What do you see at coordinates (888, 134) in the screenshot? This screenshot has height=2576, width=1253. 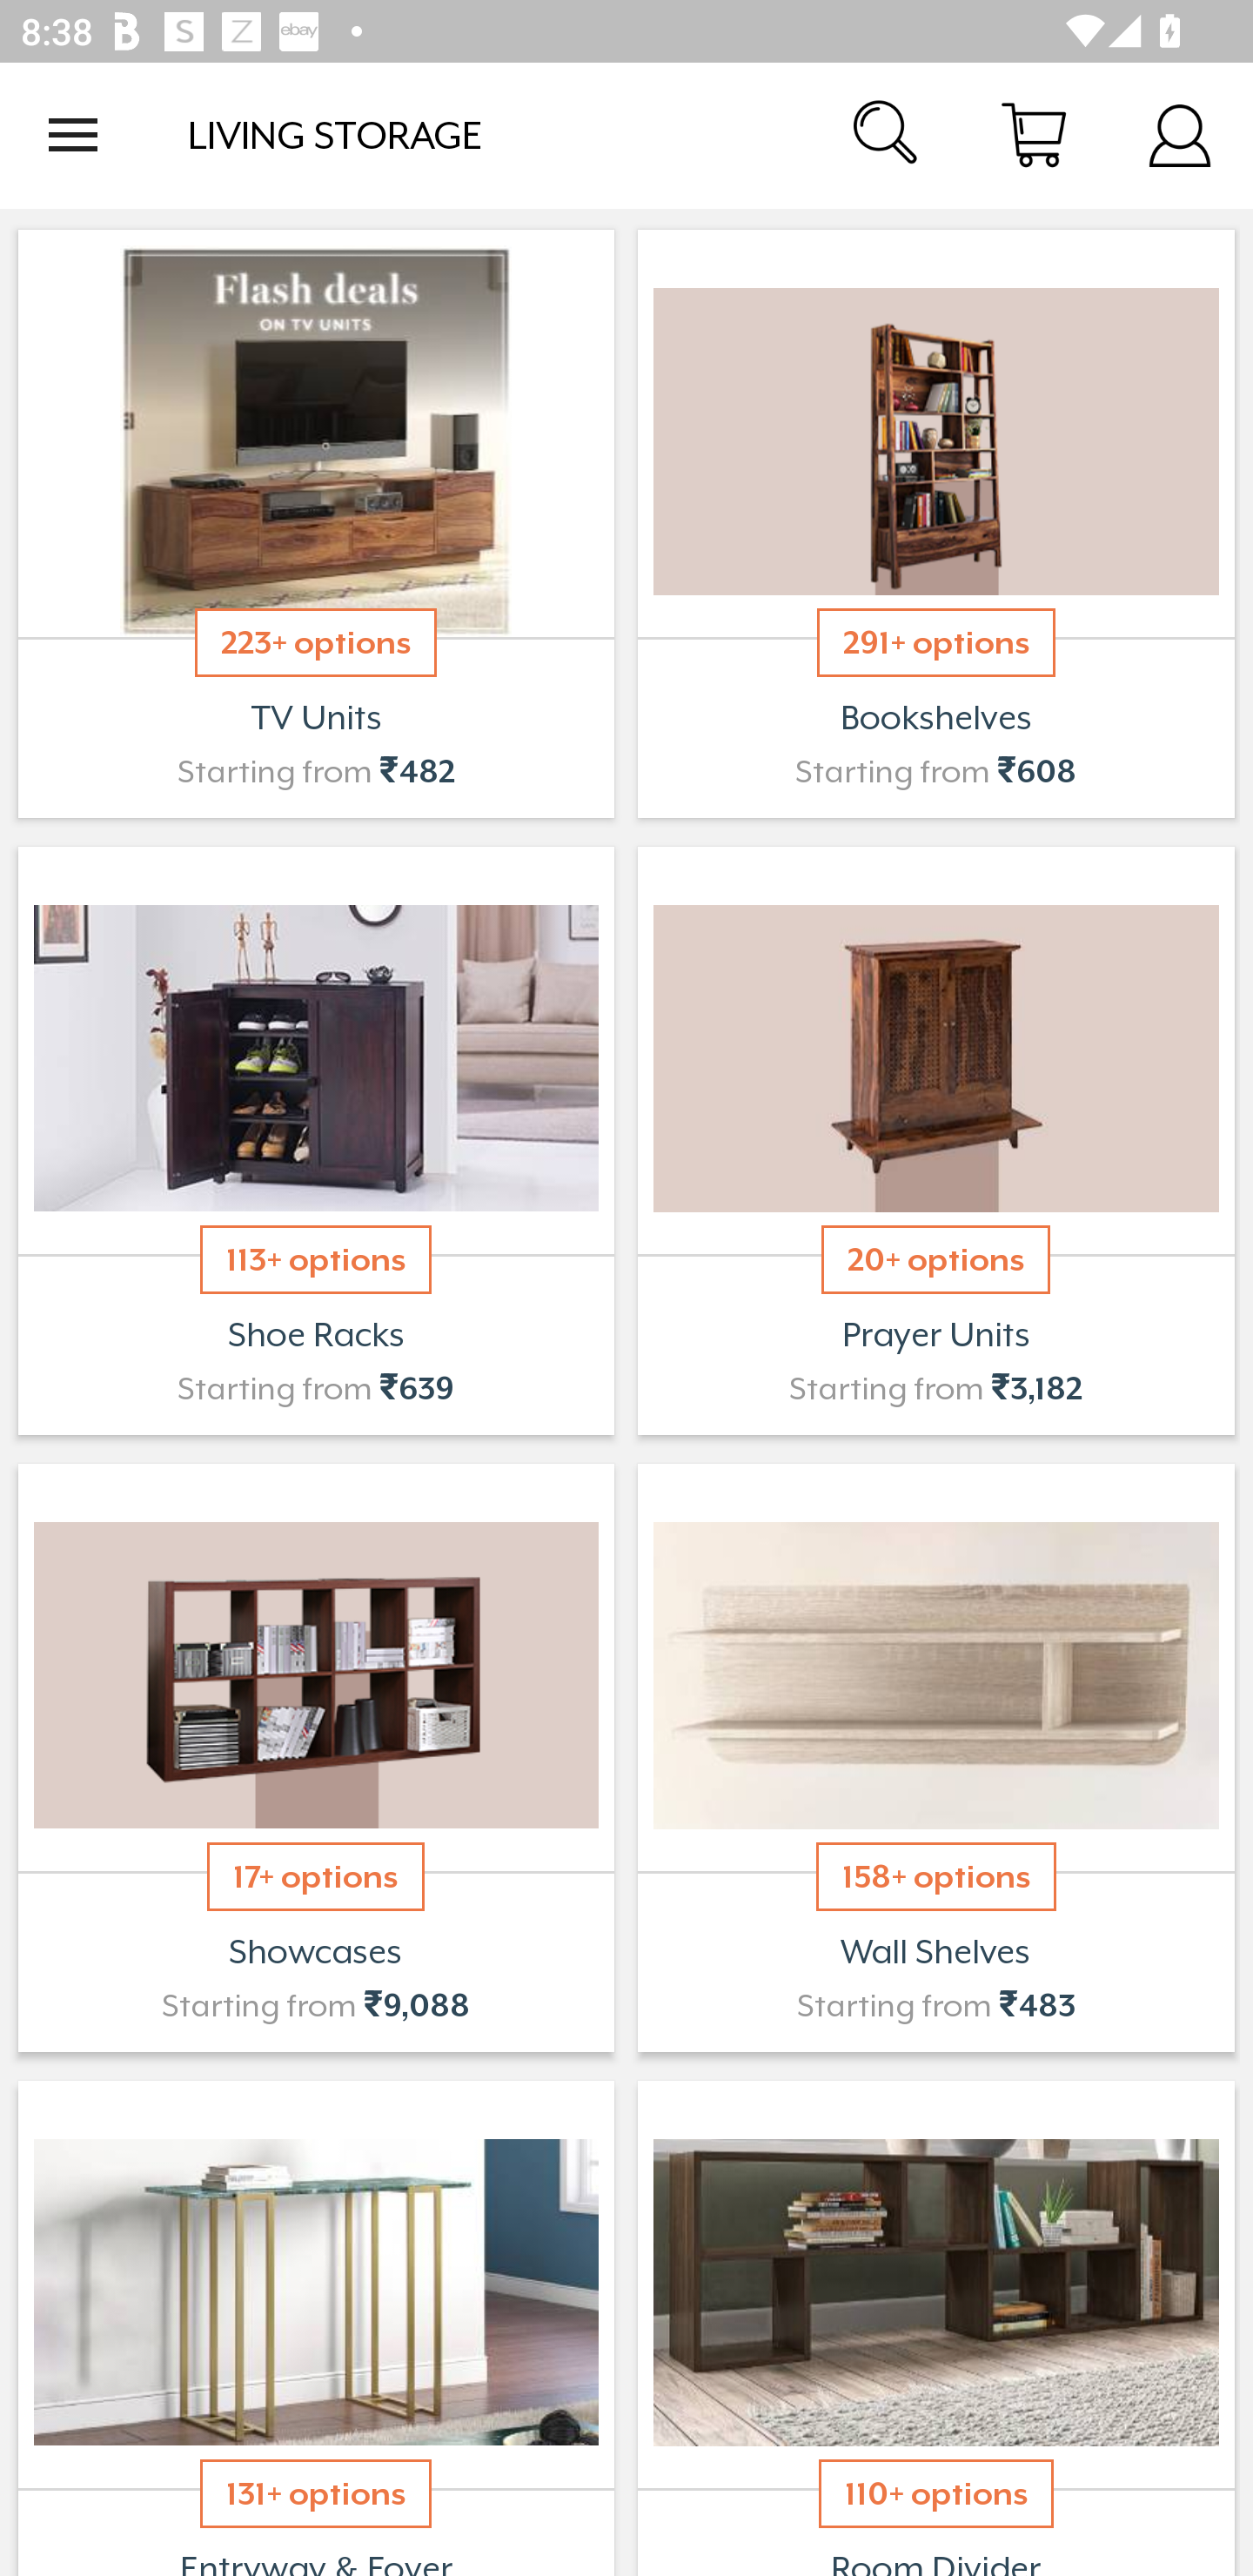 I see `Search` at bounding box center [888, 134].